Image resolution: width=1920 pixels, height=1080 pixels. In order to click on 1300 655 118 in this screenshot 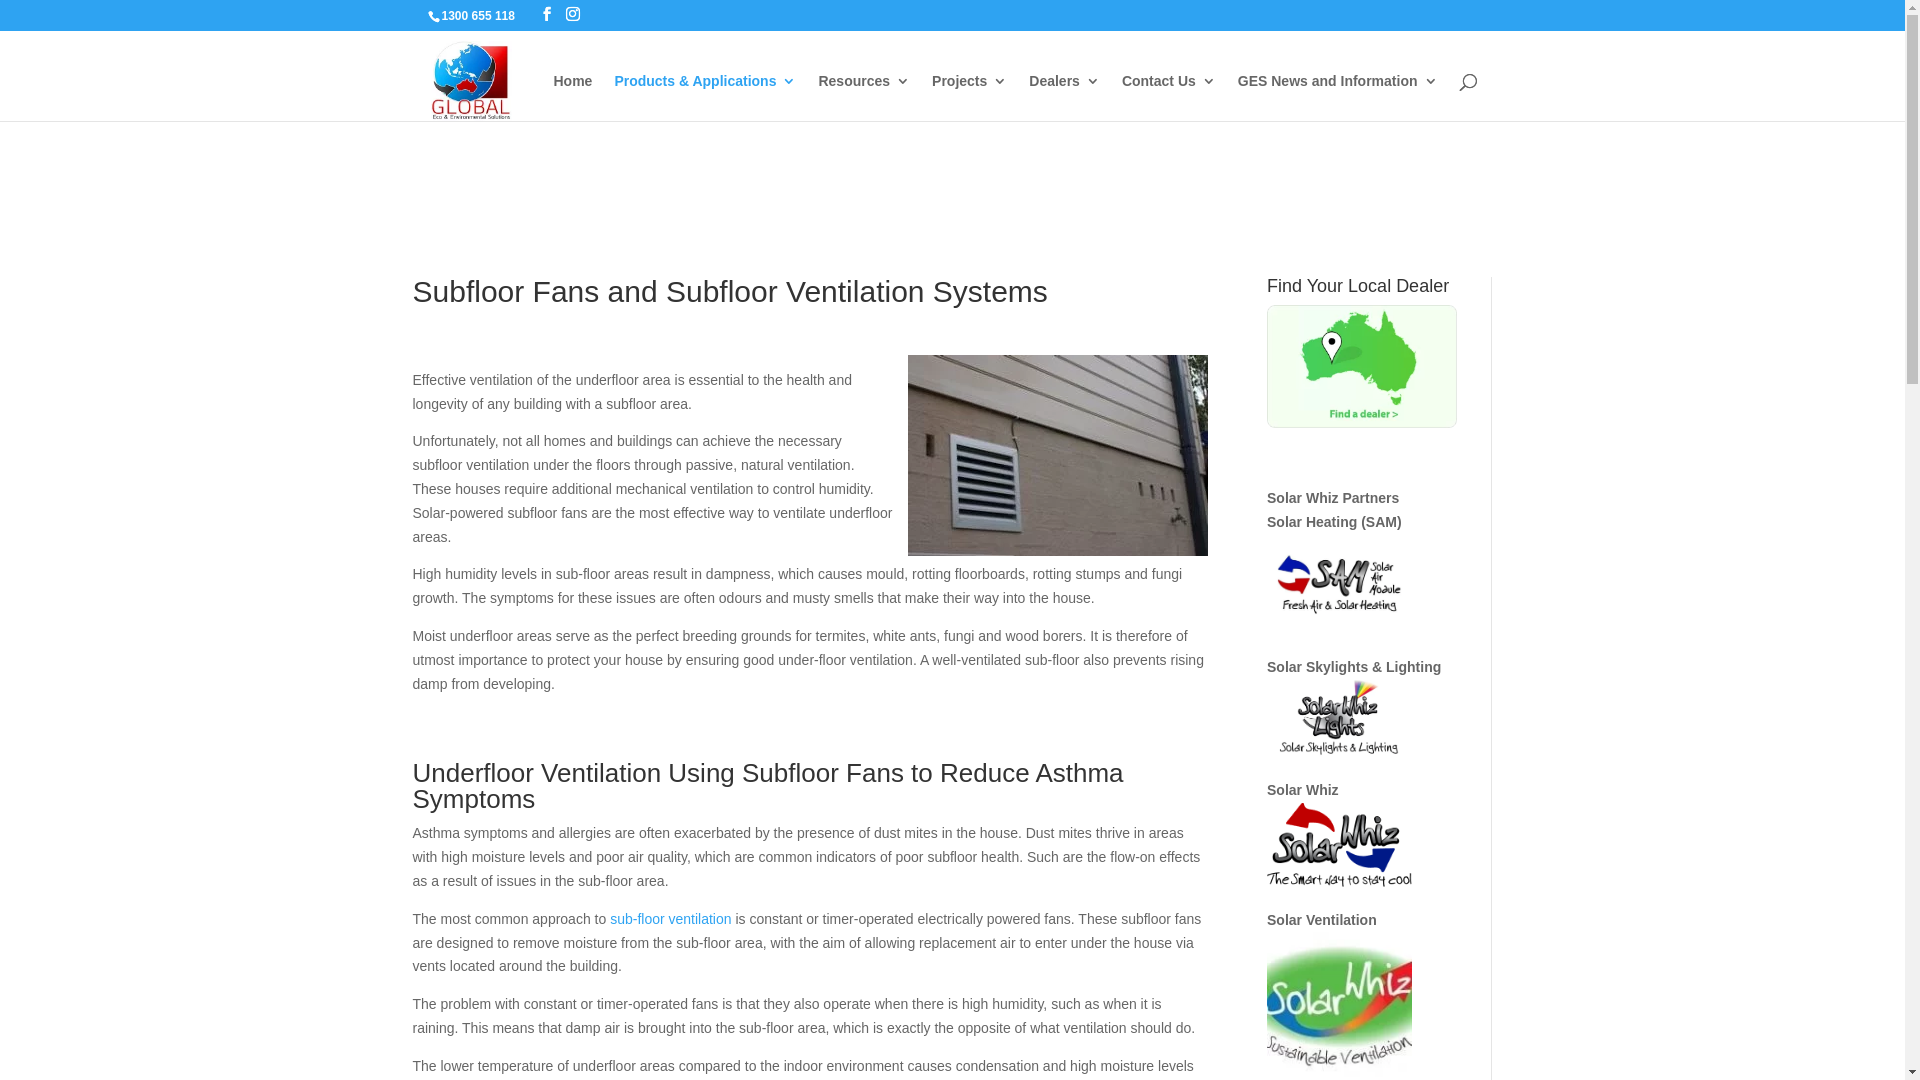, I will do `click(478, 16)`.